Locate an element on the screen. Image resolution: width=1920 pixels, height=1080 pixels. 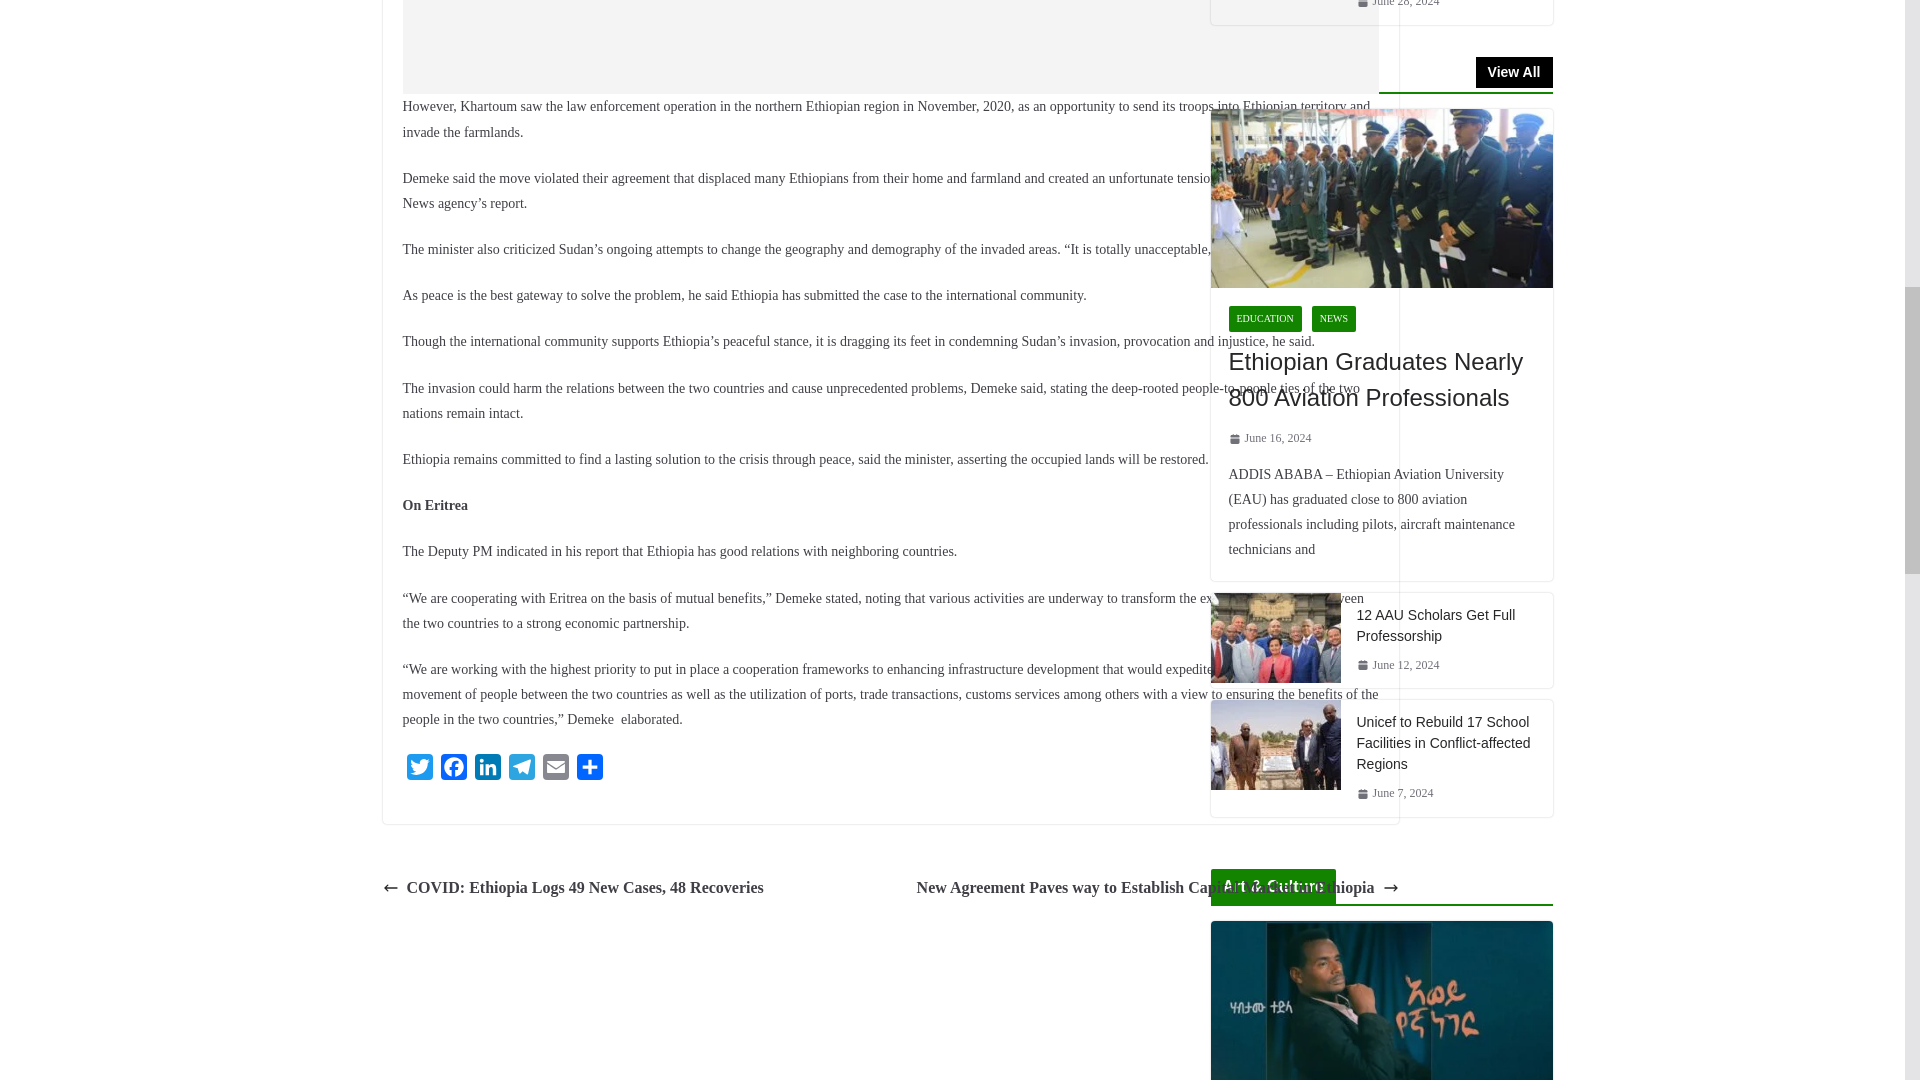
LinkedIn is located at coordinates (486, 770).